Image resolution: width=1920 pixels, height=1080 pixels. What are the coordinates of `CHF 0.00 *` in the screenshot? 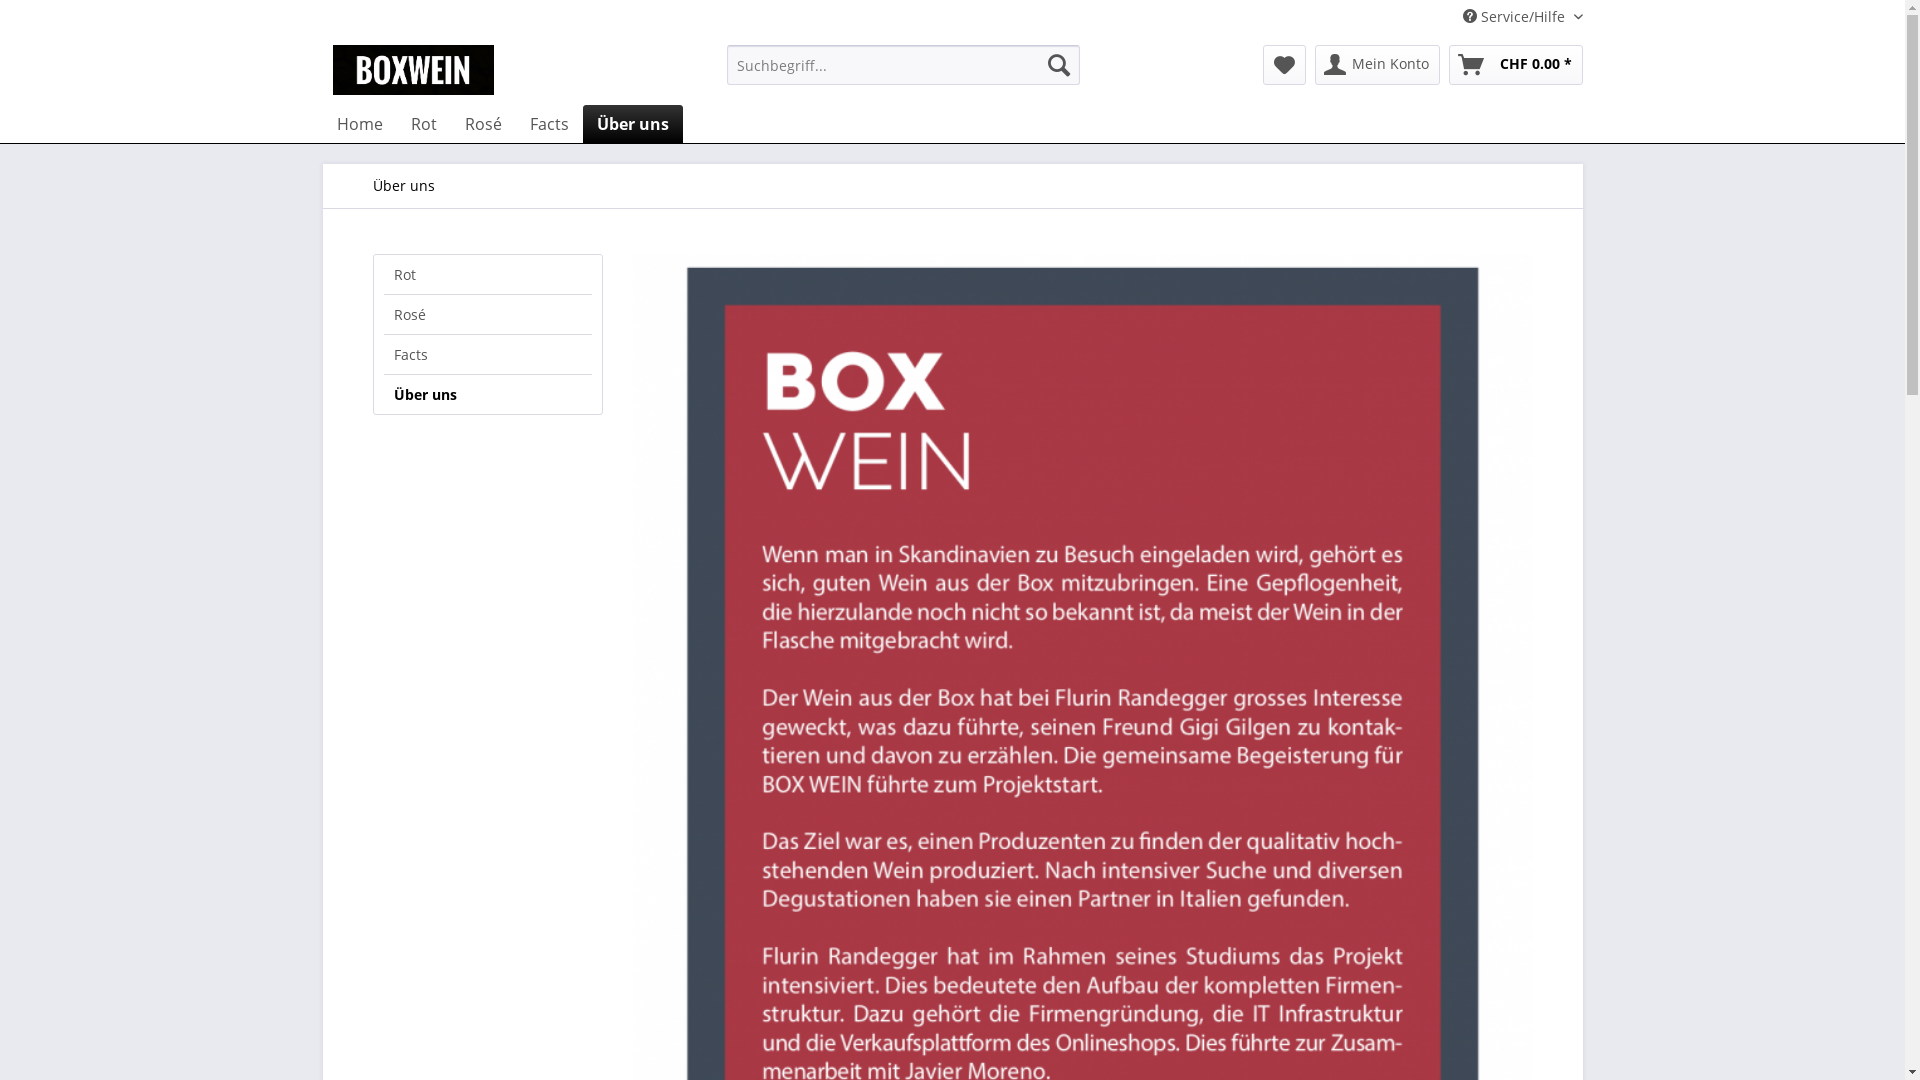 It's located at (1515, 65).